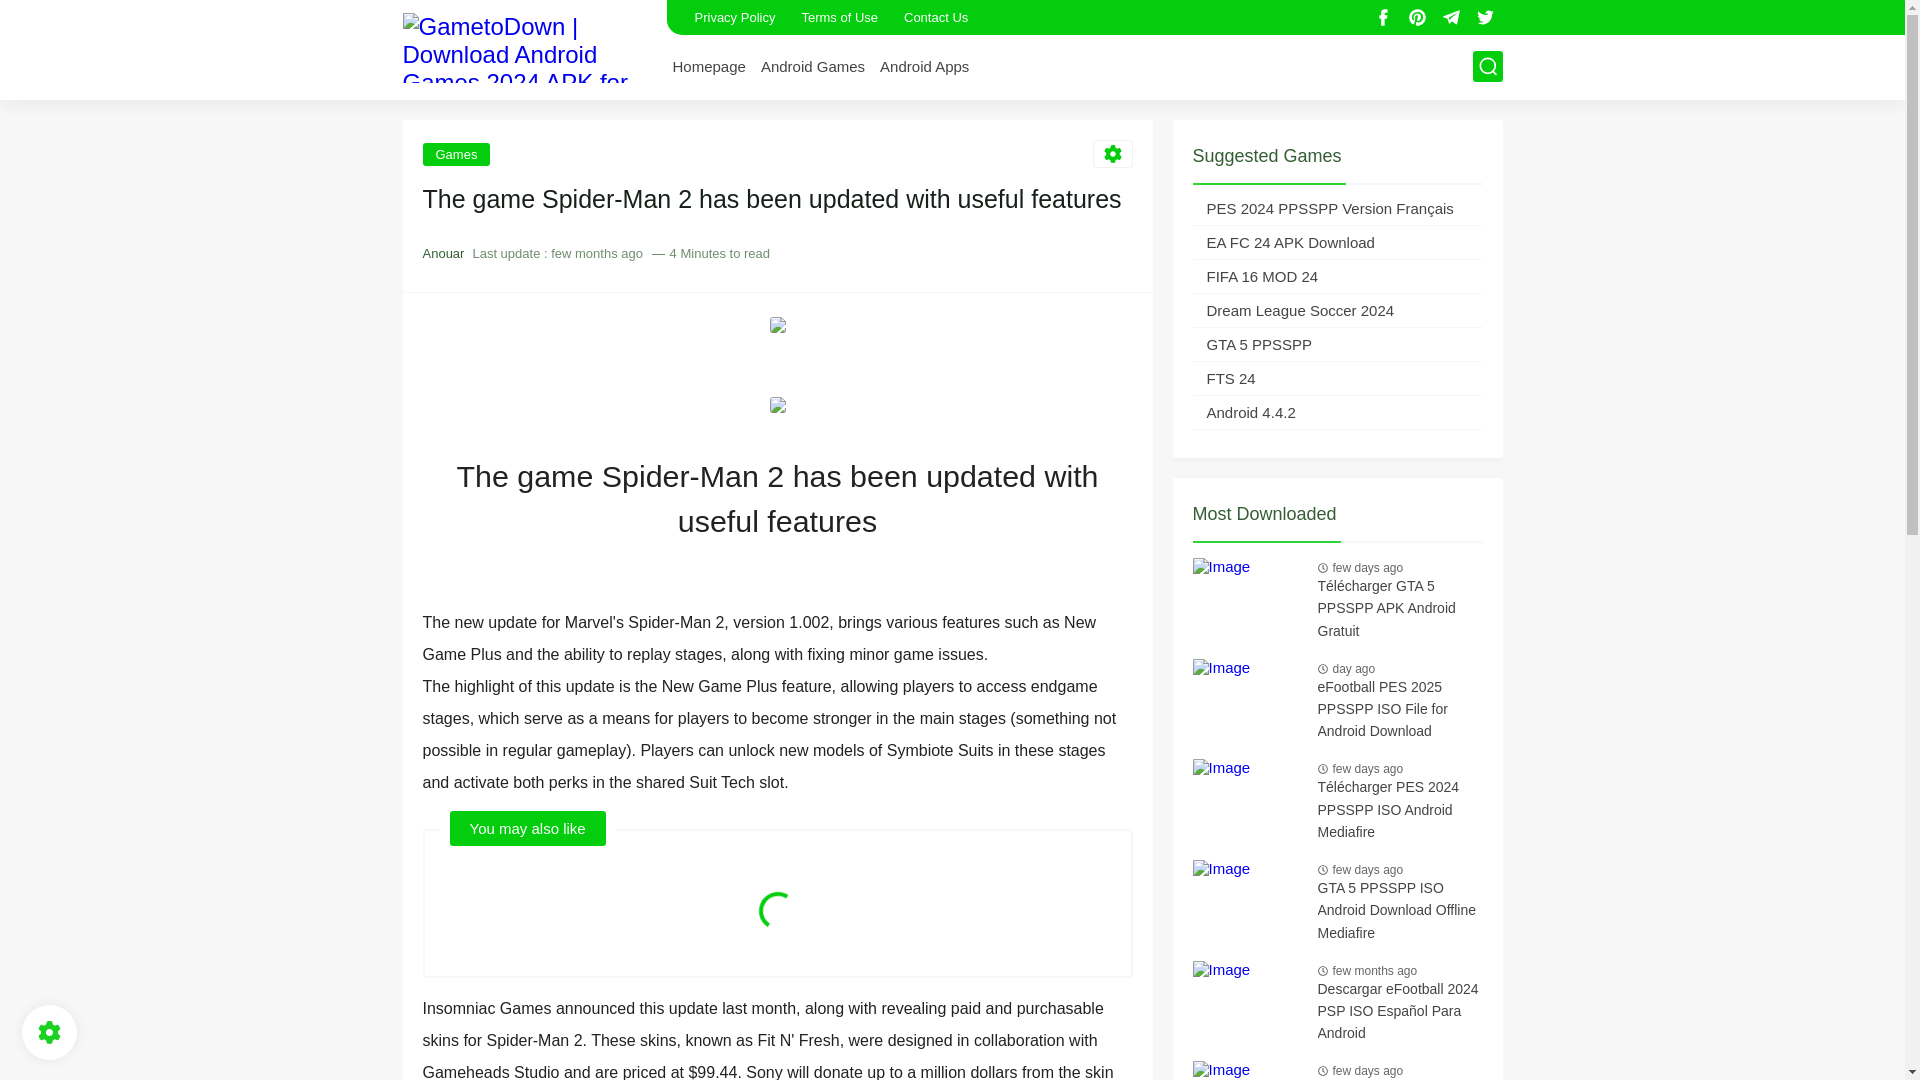 The height and width of the screenshot is (1080, 1920). I want to click on Games, so click(456, 153).